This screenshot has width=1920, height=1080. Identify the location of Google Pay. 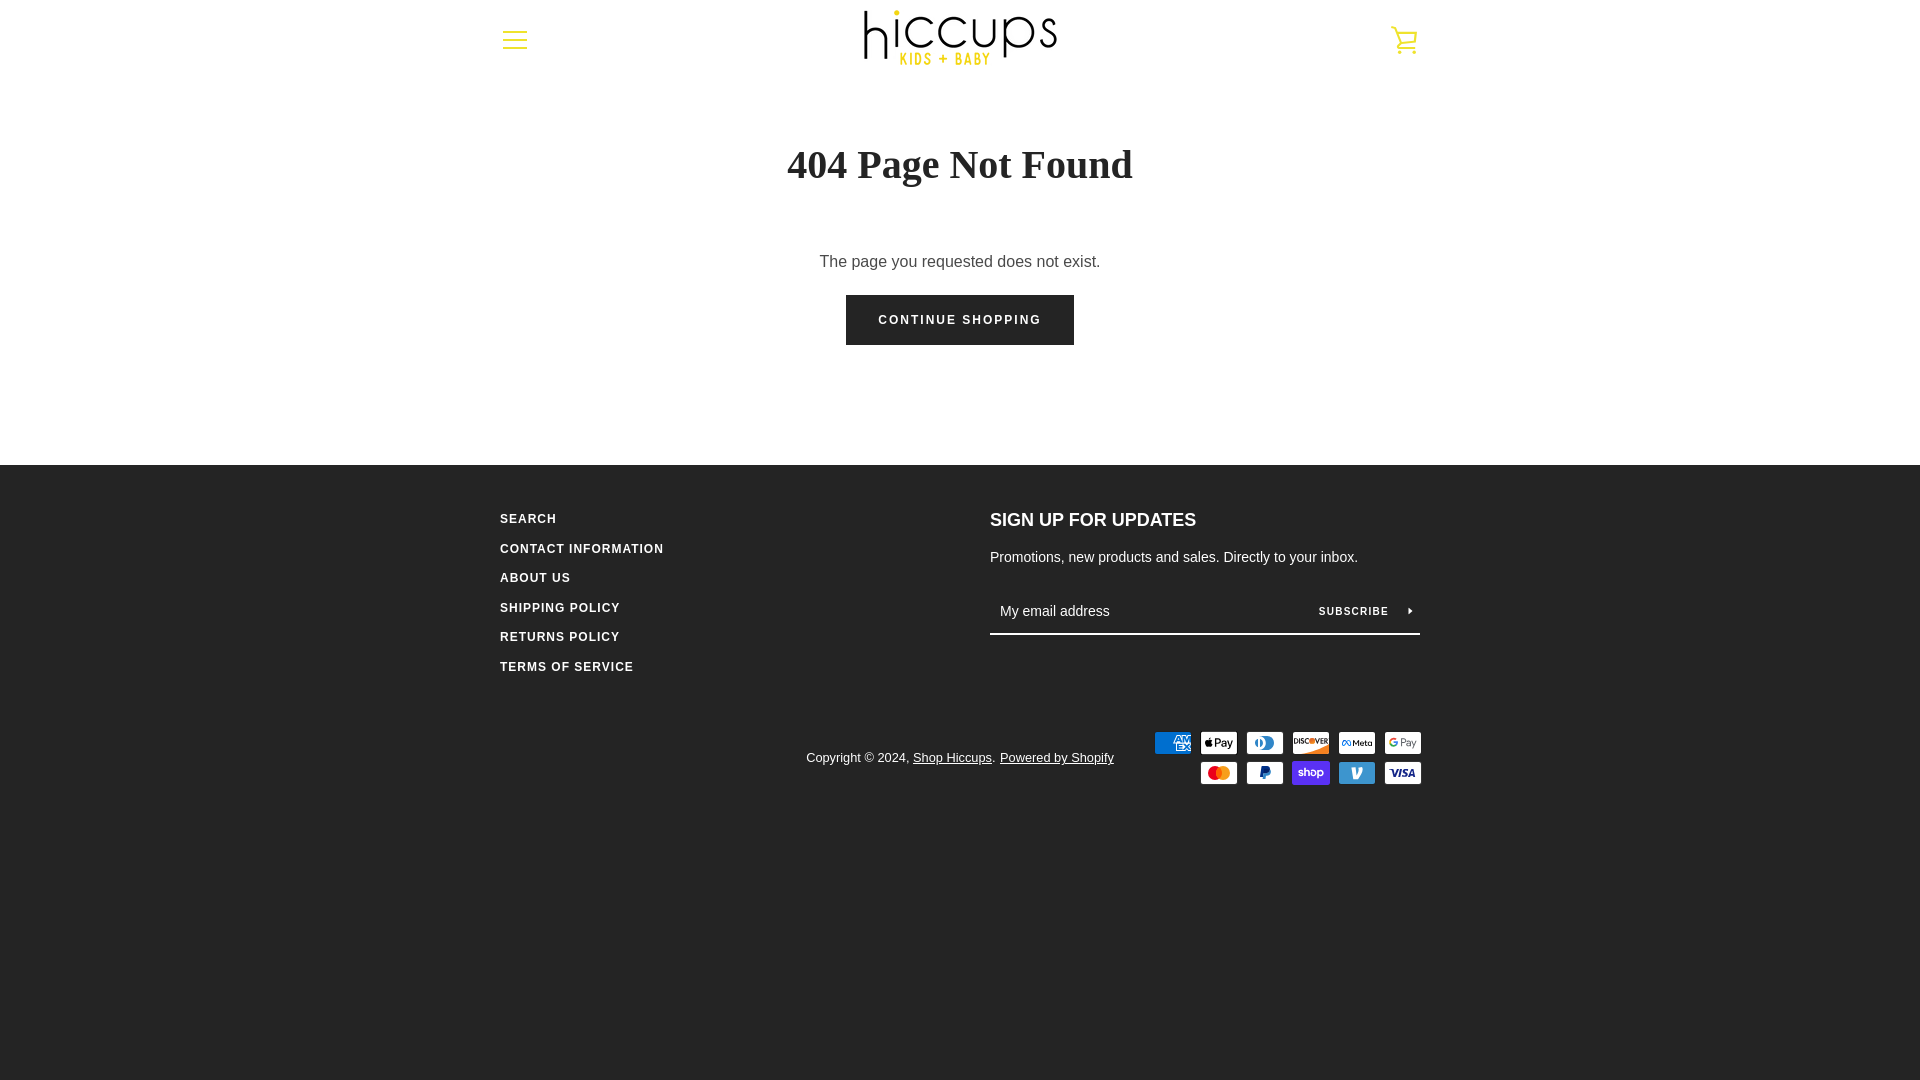
(1403, 742).